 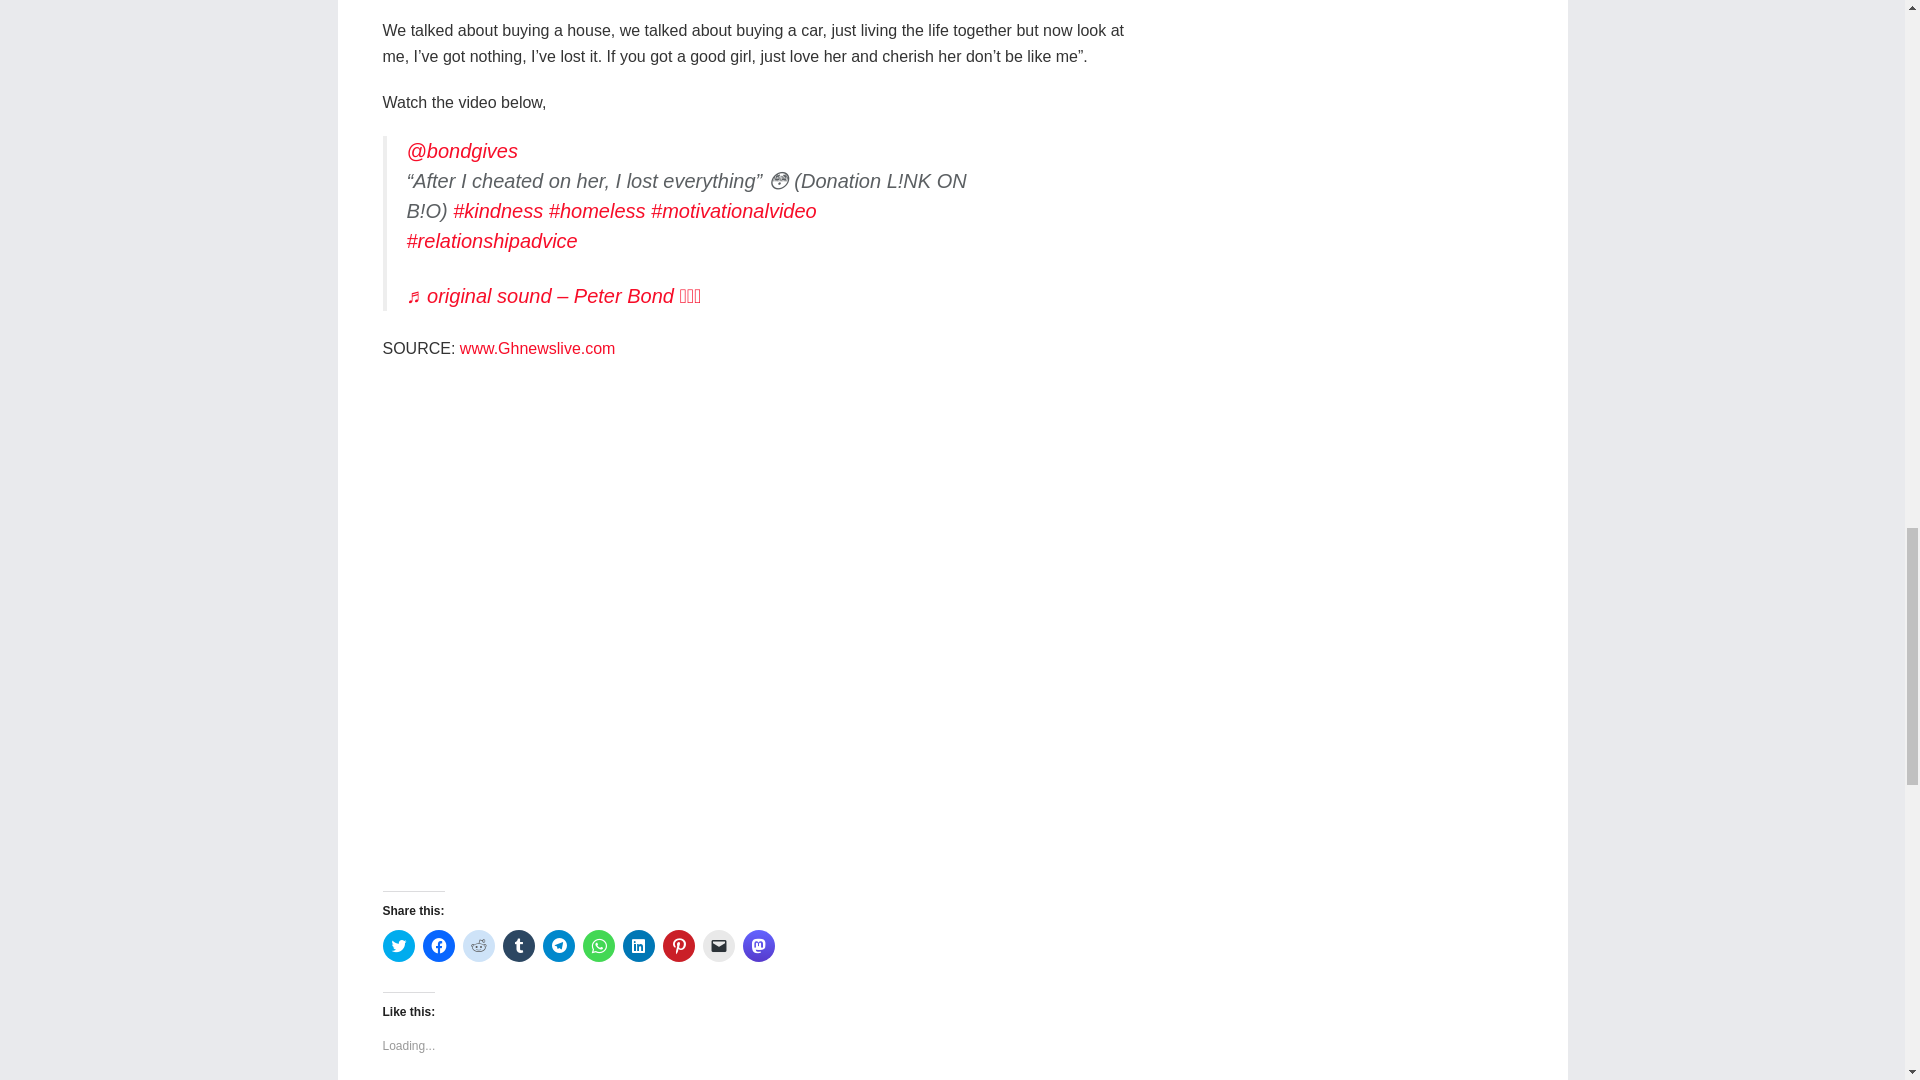 I want to click on homeless, so click(x=597, y=210).